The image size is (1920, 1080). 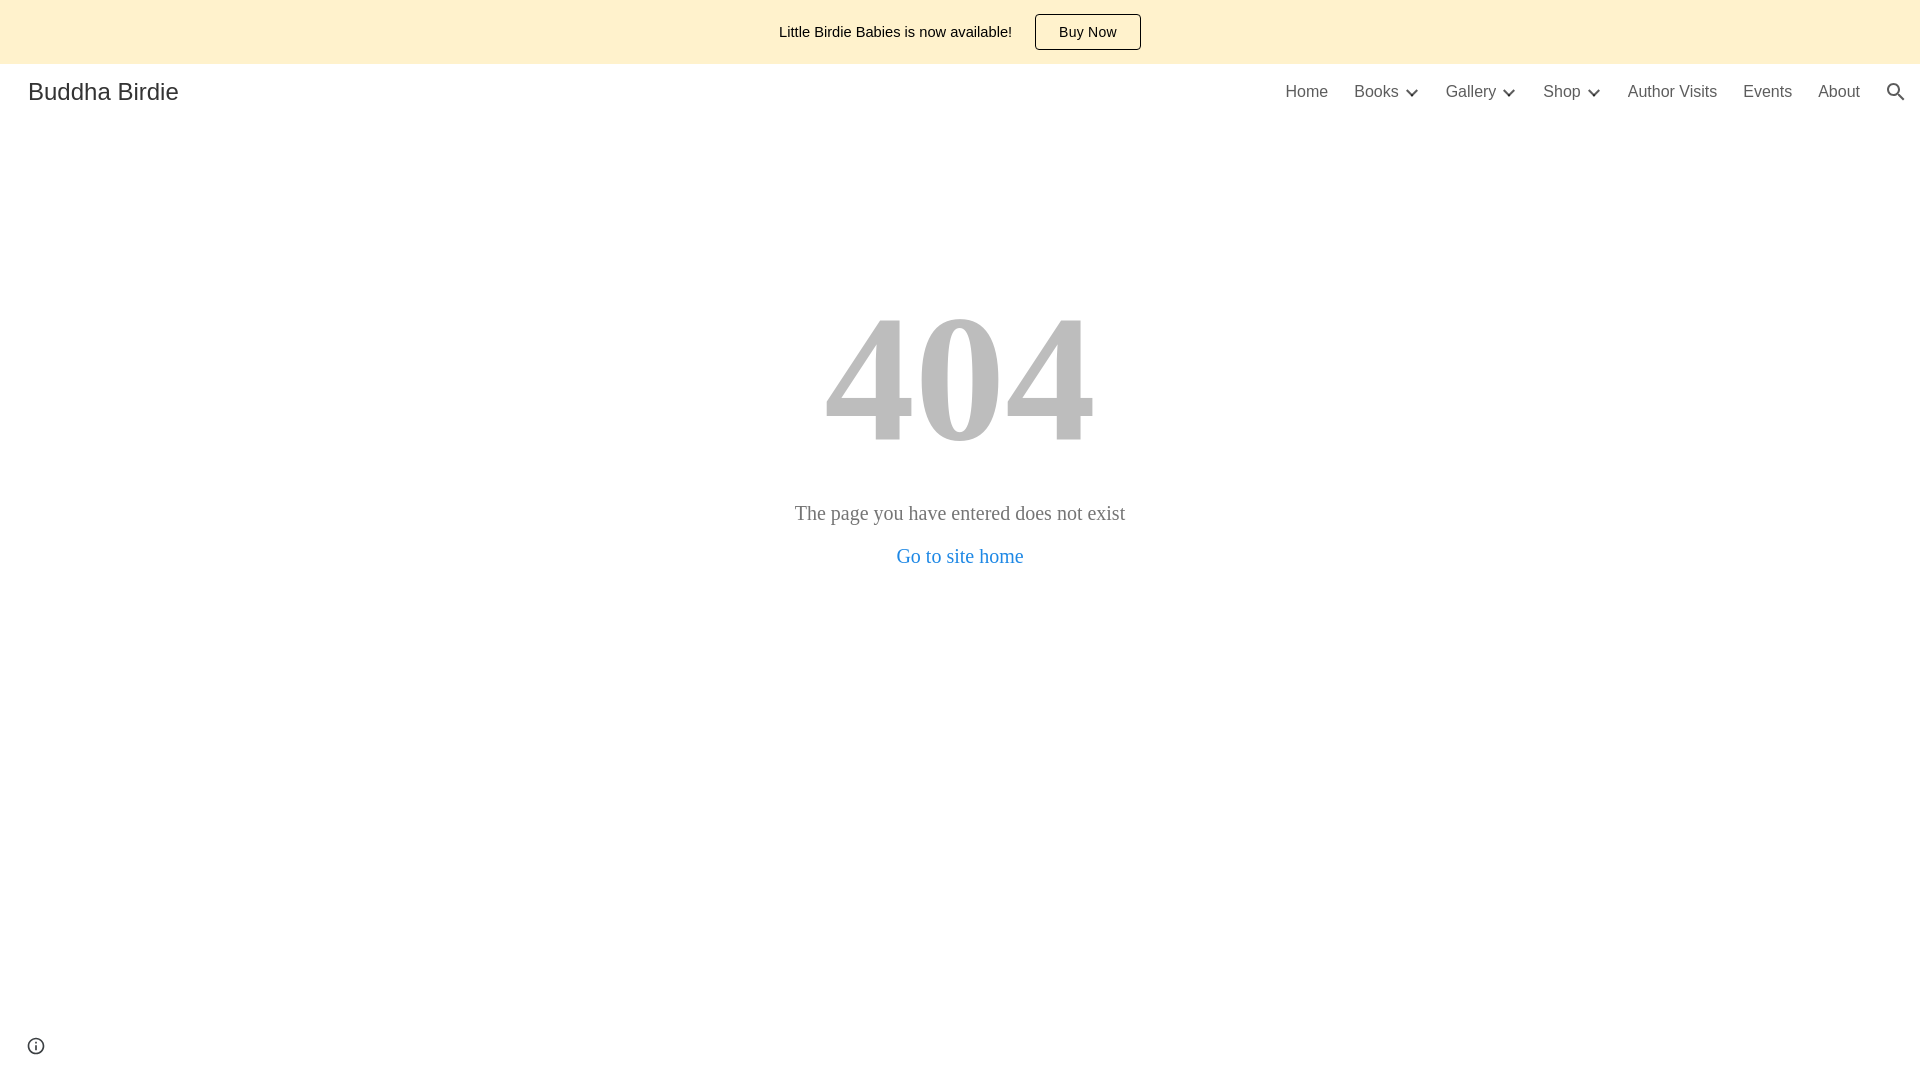 I want to click on About, so click(x=1839, y=92).